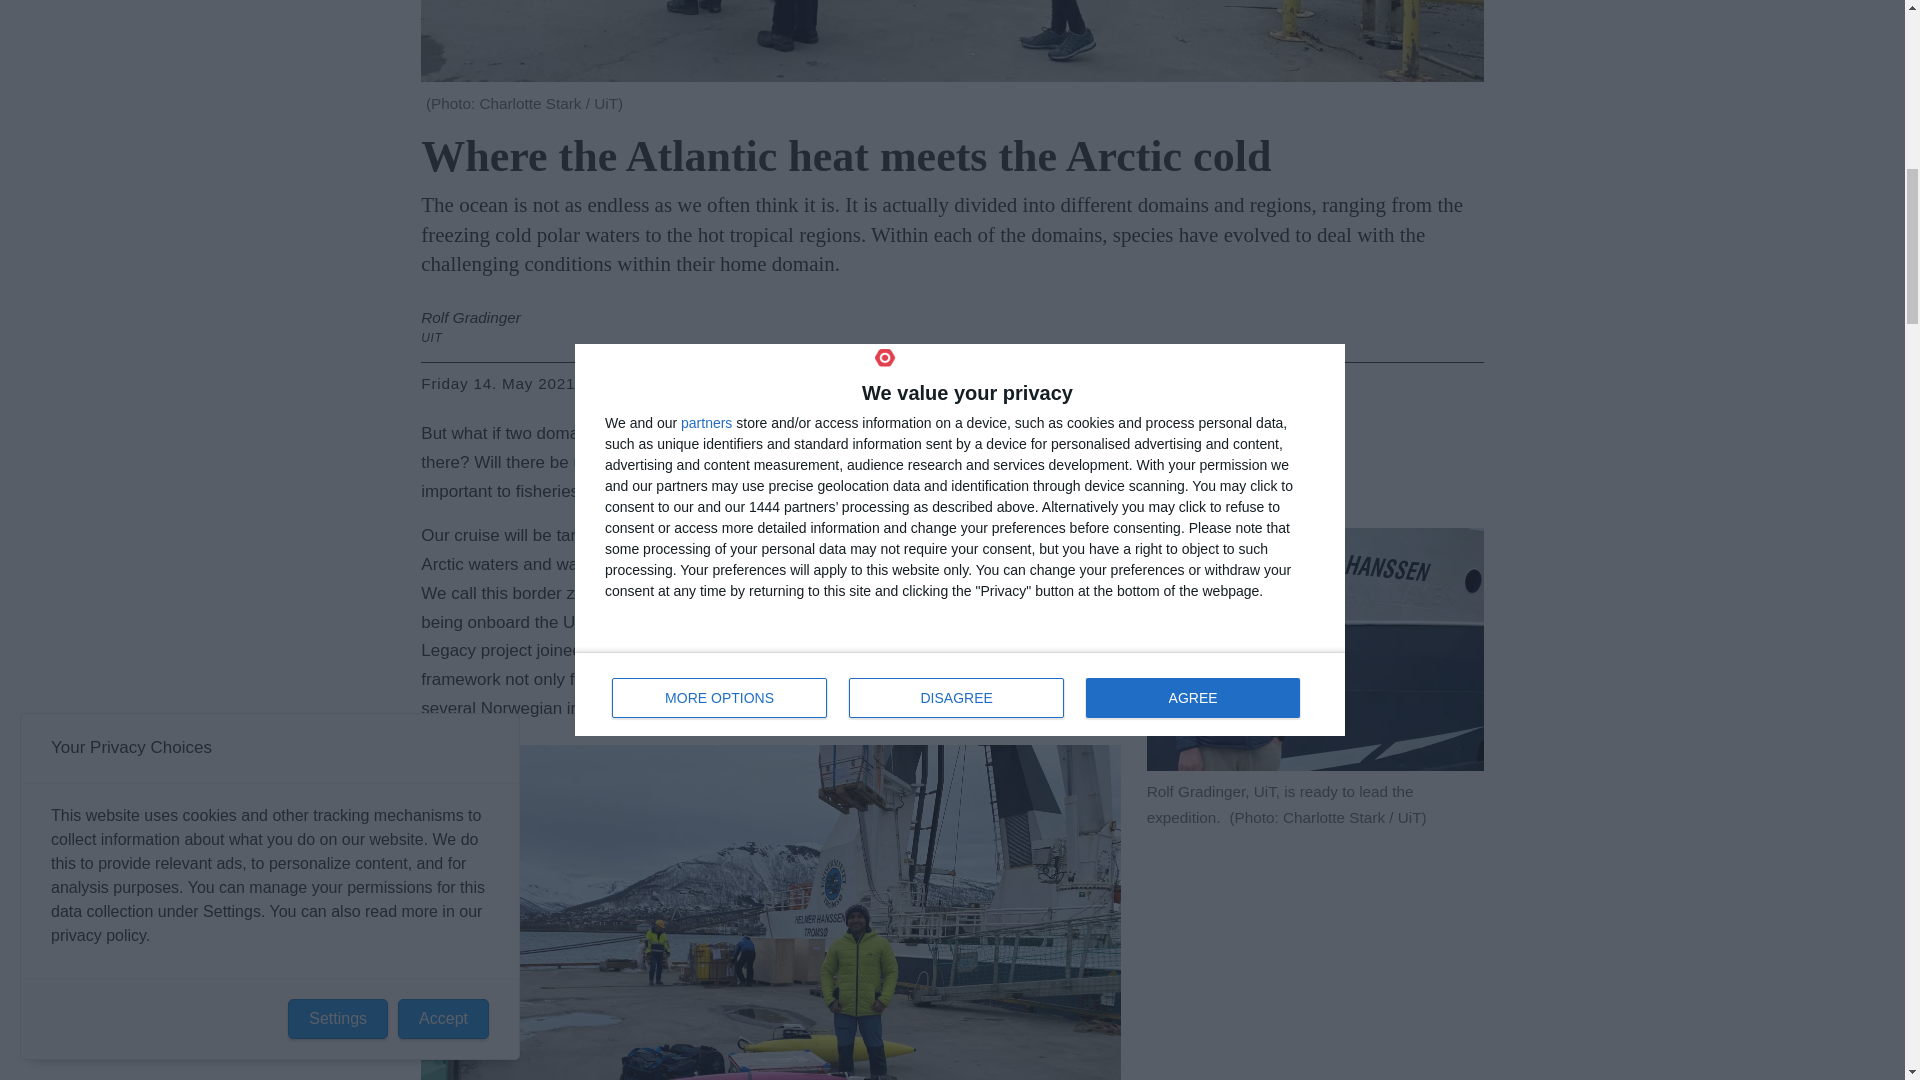 The width and height of the screenshot is (1920, 1080). I want to click on Where the Atlantic heat meets the Arctic cold, so click(951, 42).